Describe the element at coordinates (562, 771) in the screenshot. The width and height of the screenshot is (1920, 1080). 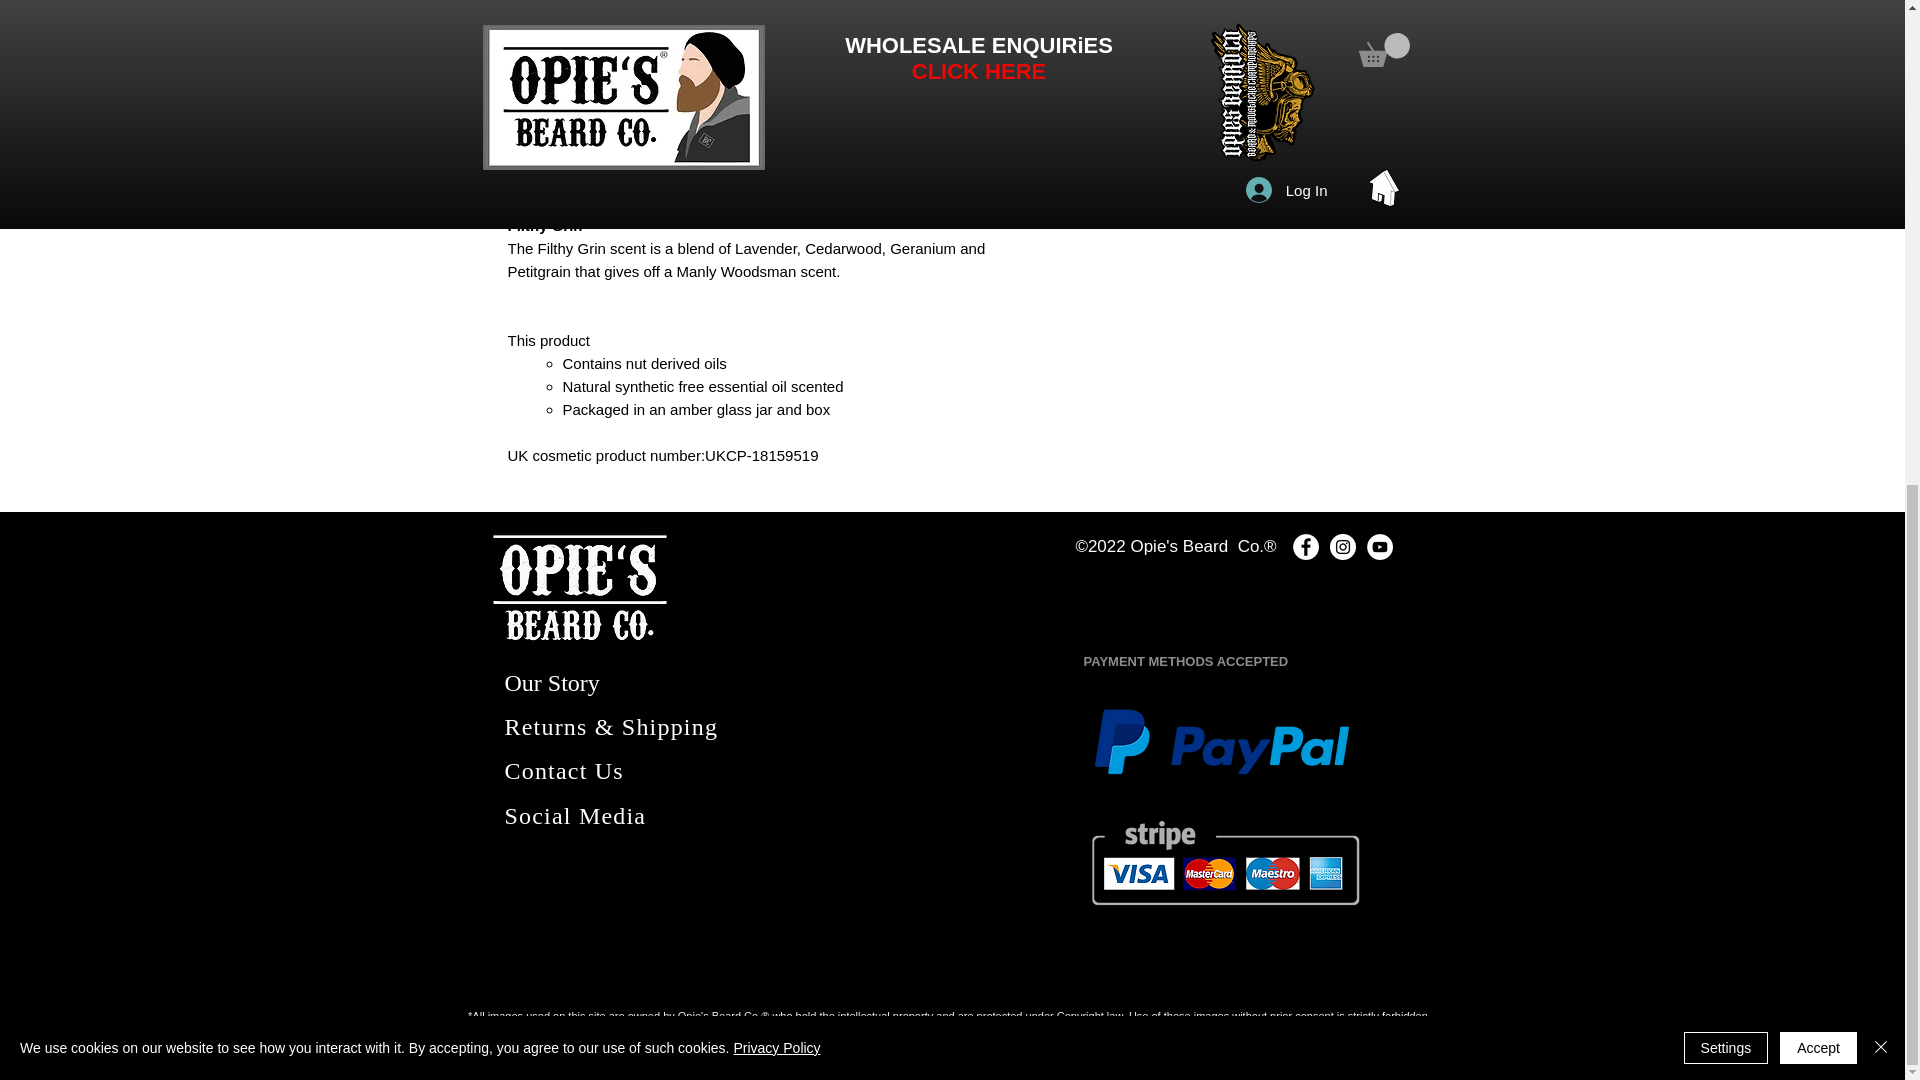
I see `Contact Us` at that location.